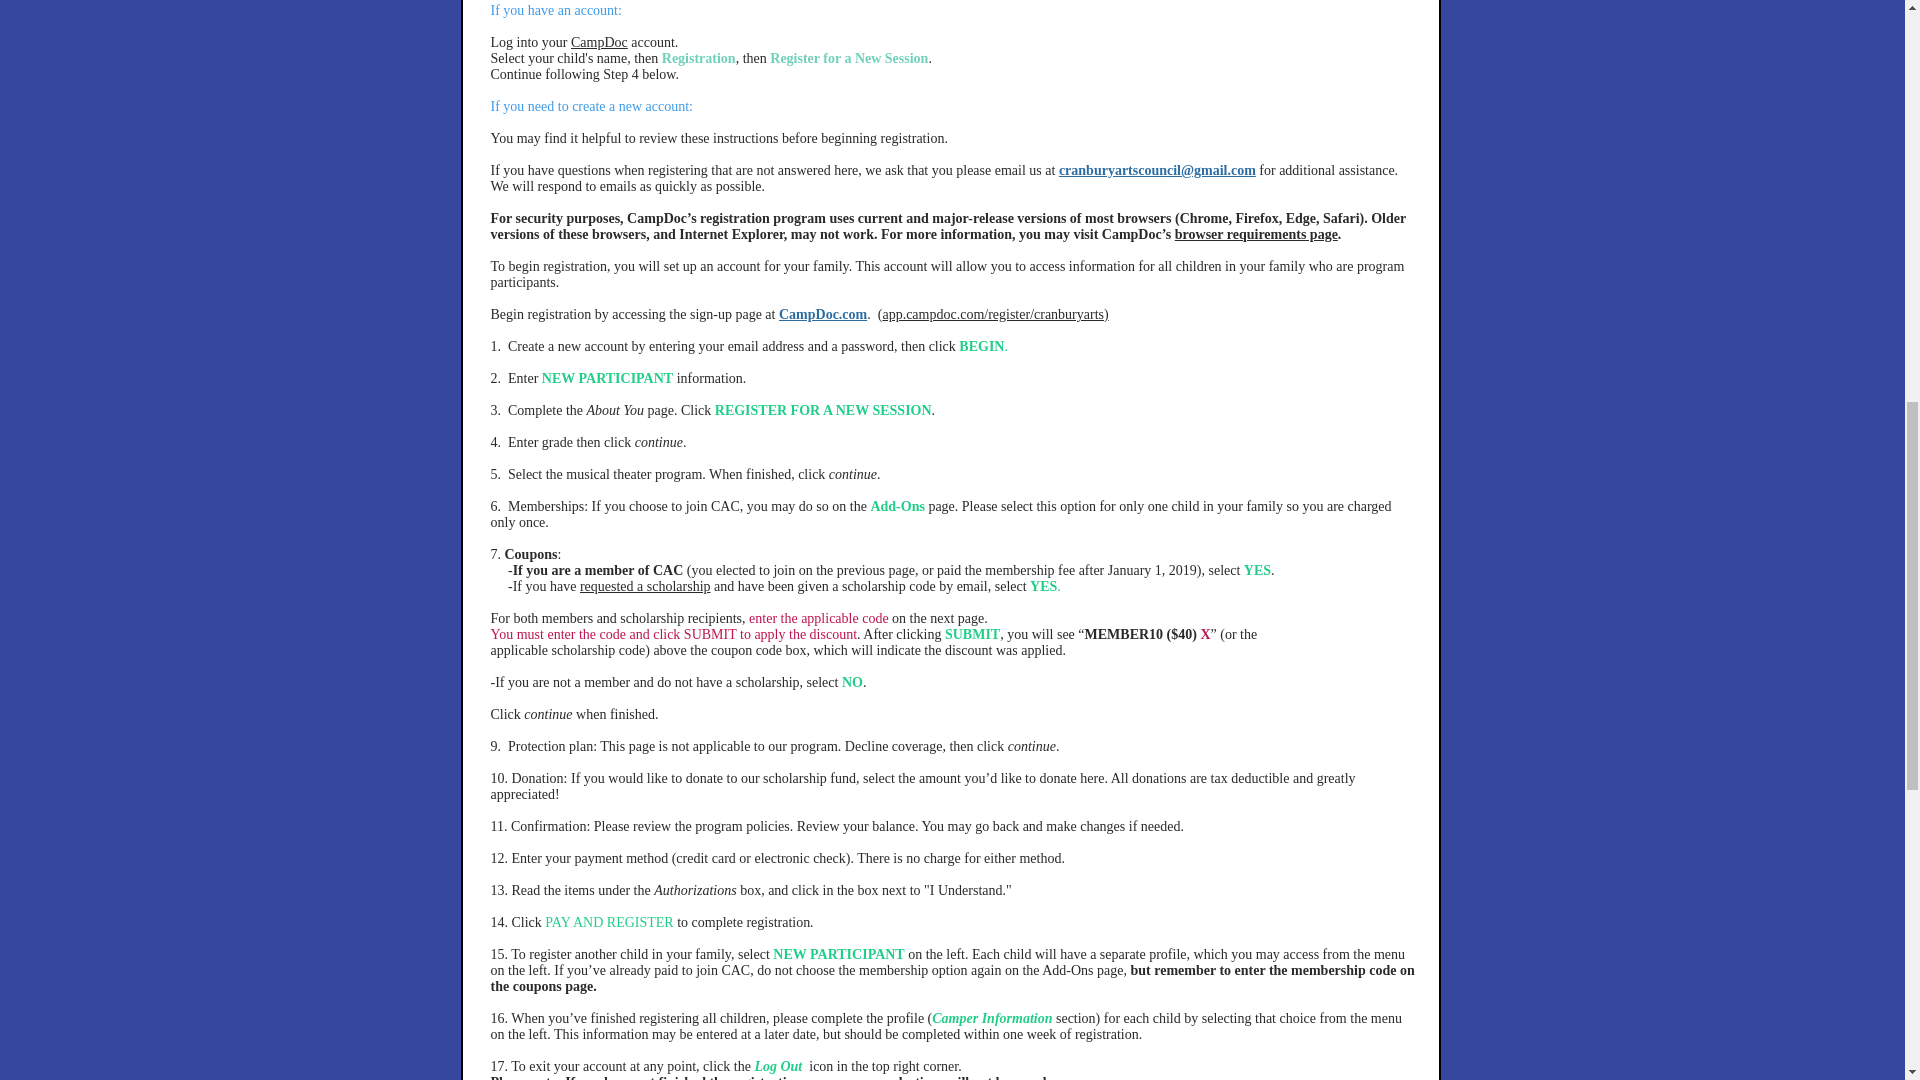 This screenshot has height=1080, width=1920. Describe the element at coordinates (823, 314) in the screenshot. I see `CampDoc.com` at that location.